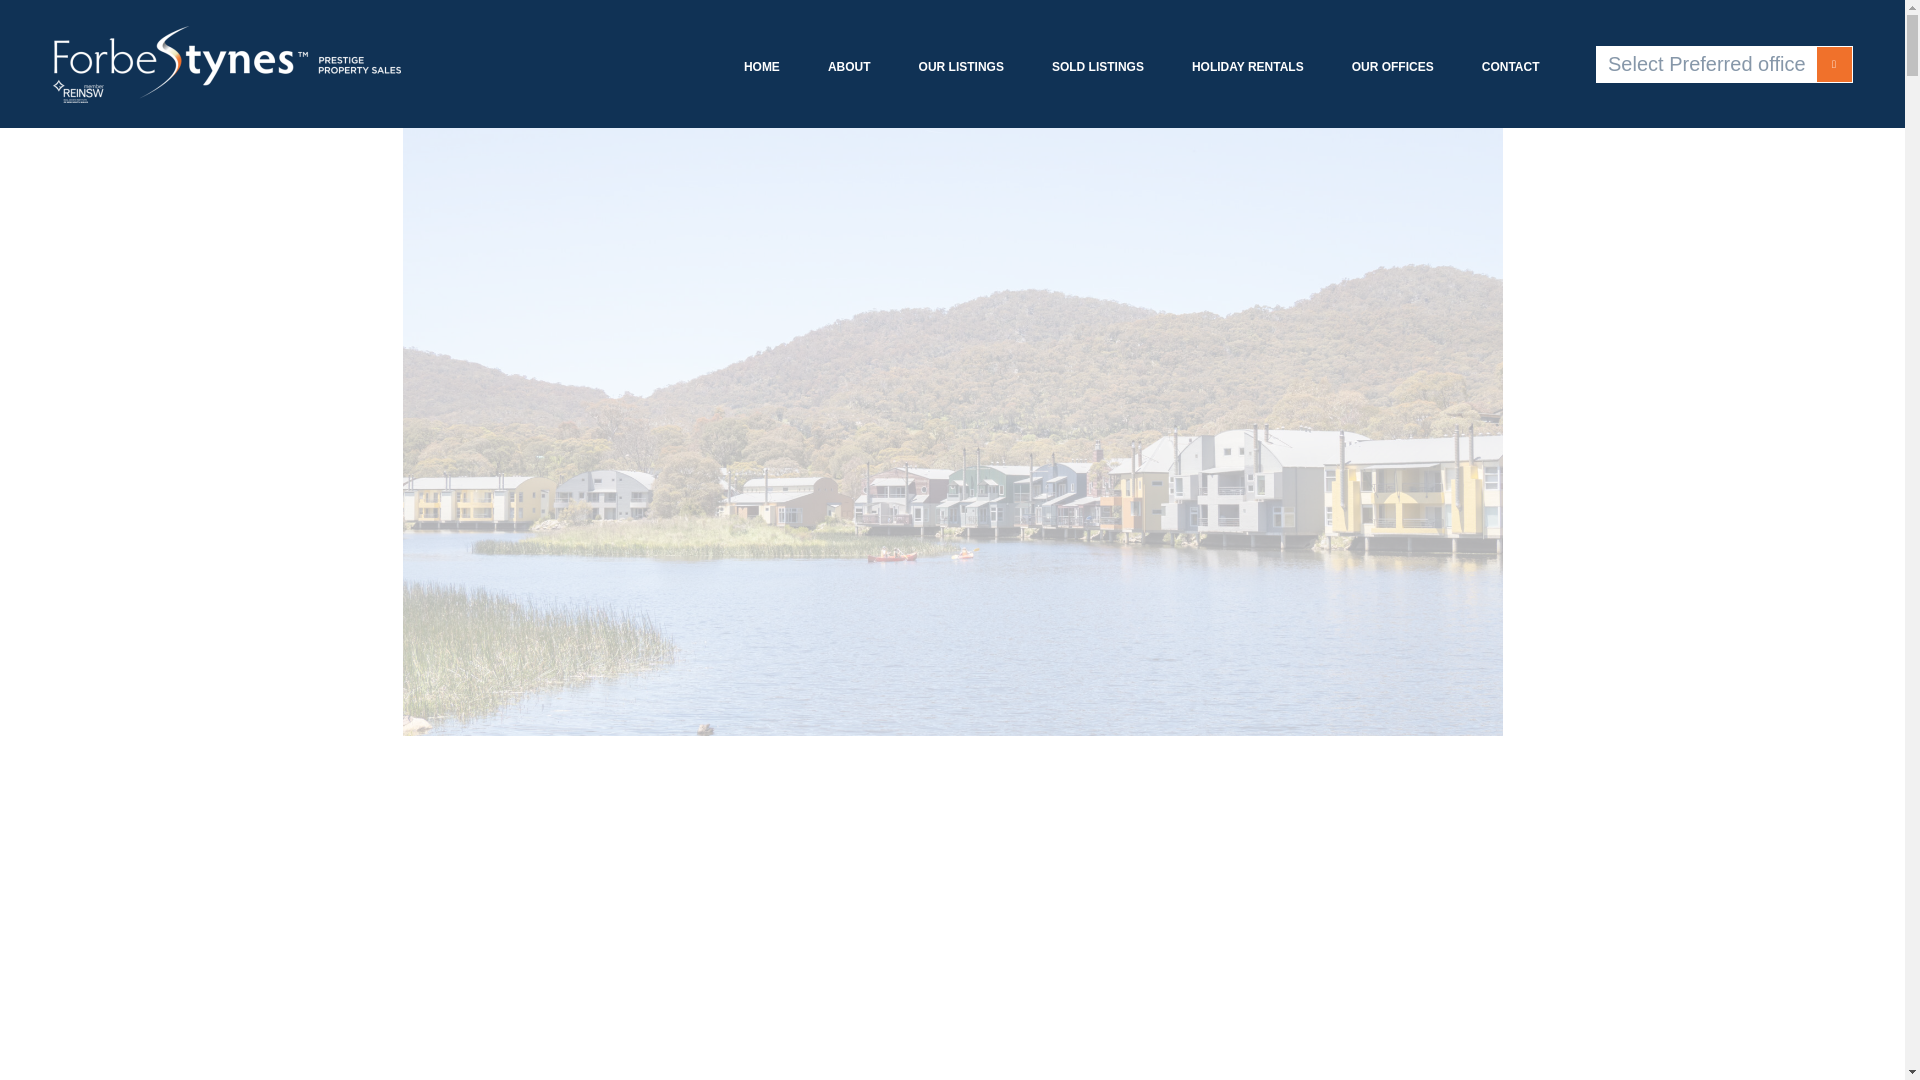 This screenshot has height=1080, width=1920. What do you see at coordinates (1392, 67) in the screenshot?
I see `OUR OFFICES` at bounding box center [1392, 67].